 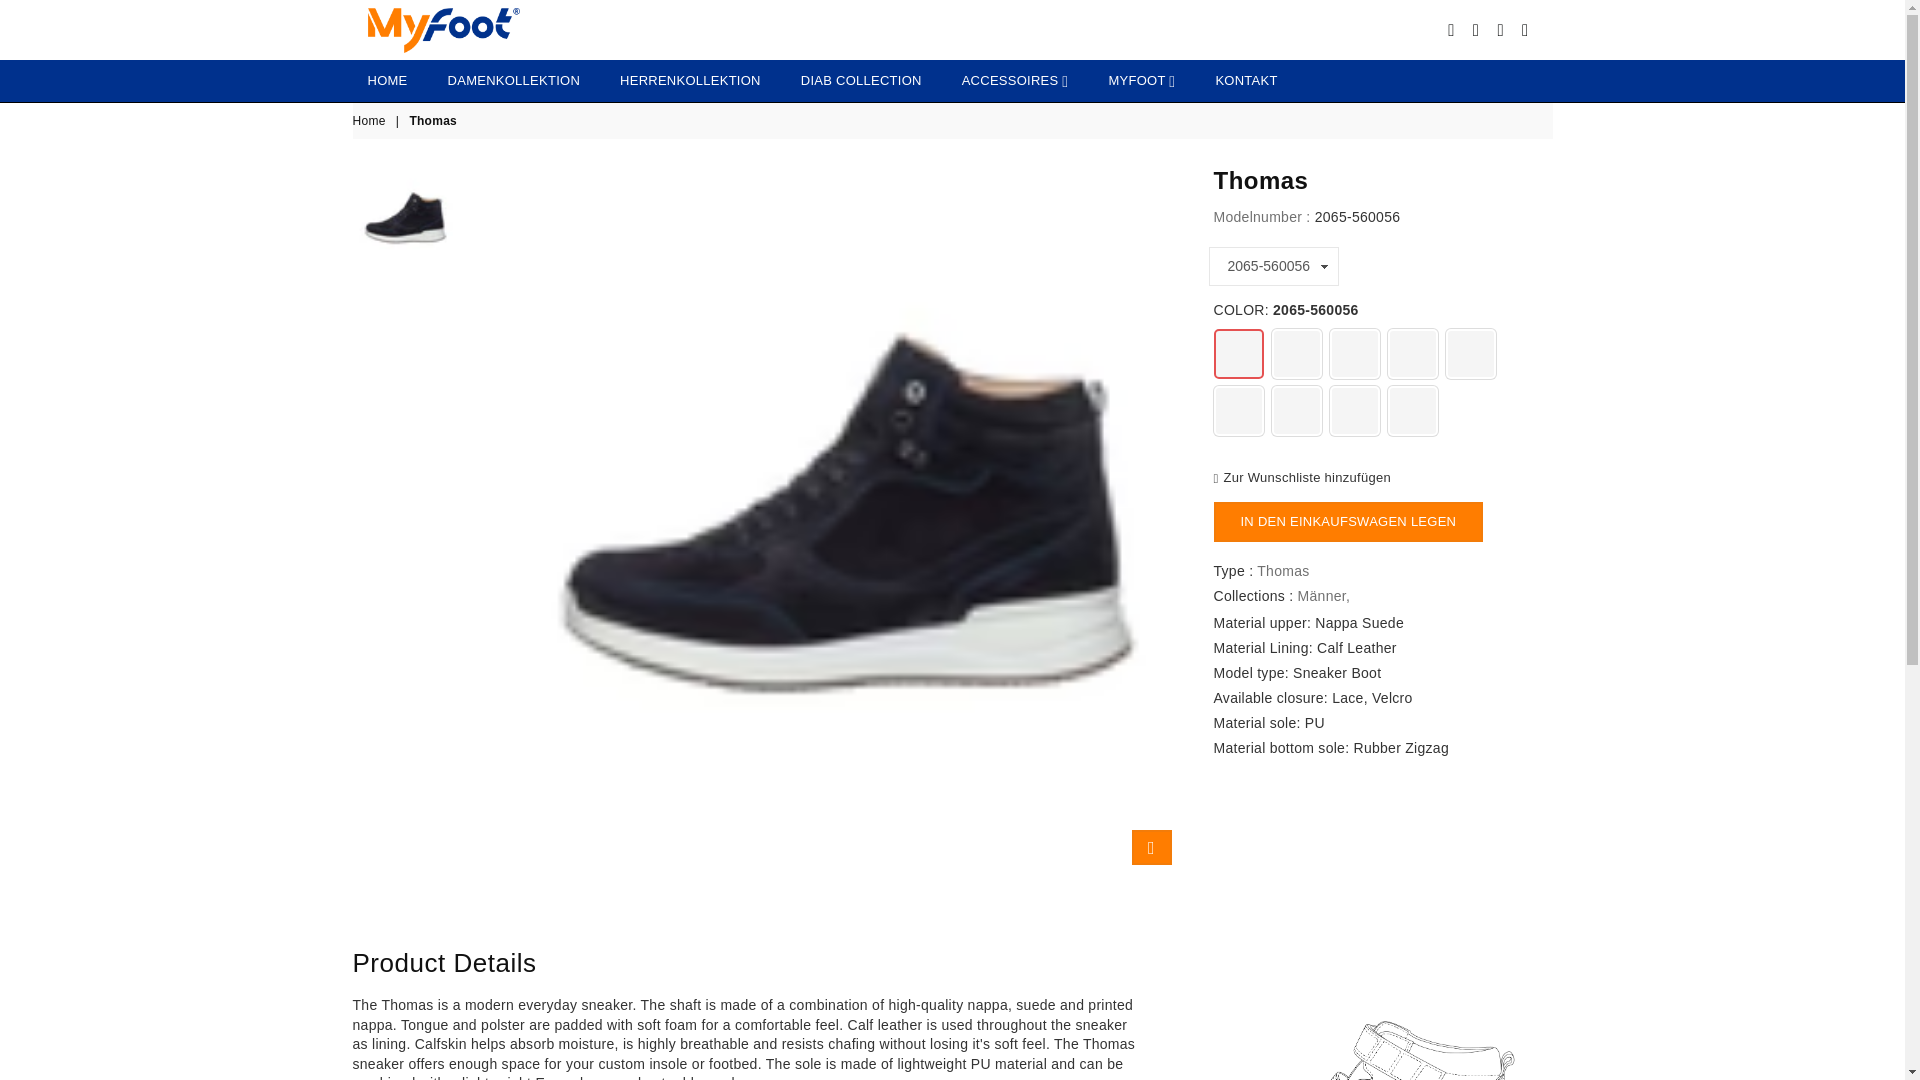 I want to click on DAMENKOLLEKTION, so click(x=514, y=80).